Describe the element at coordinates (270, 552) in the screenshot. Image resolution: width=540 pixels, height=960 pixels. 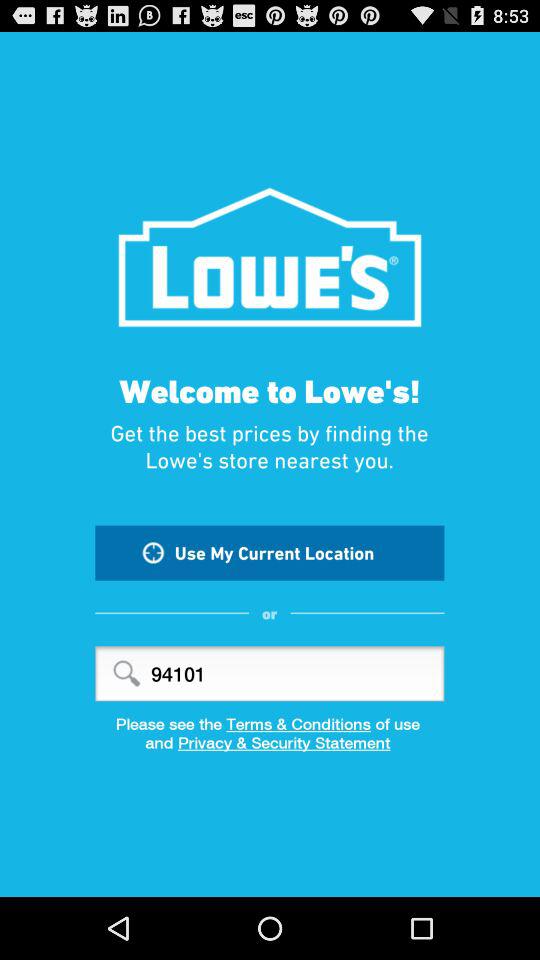
I see `turn off use my current item` at that location.